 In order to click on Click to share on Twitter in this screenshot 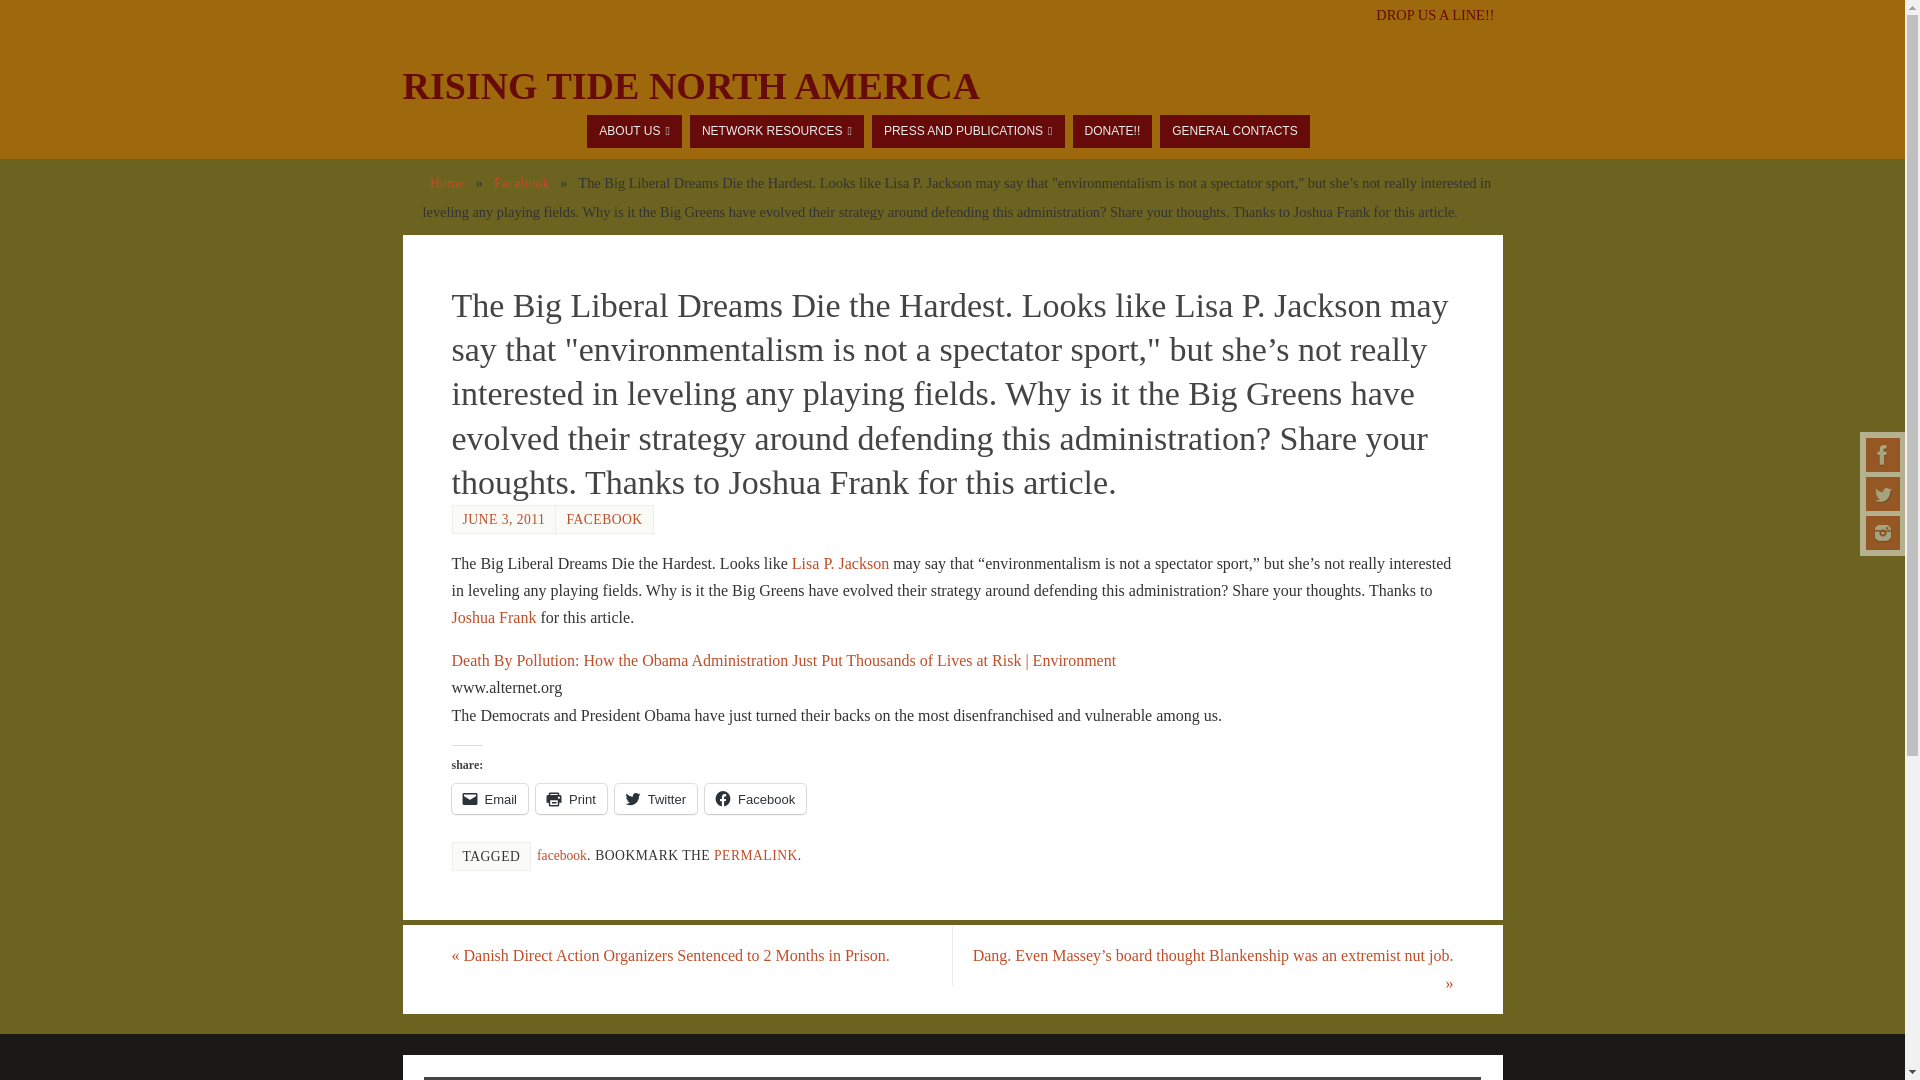, I will do `click(655, 799)`.